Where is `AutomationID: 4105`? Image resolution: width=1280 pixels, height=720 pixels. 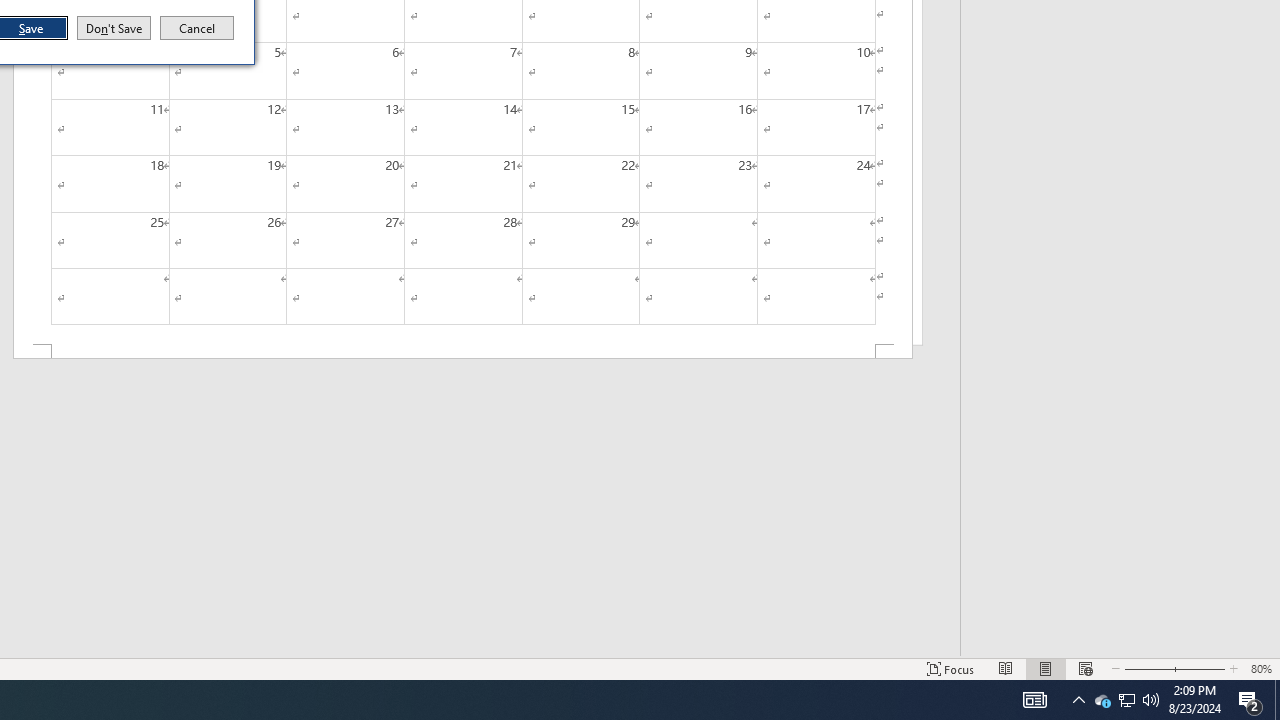 AutomationID: 4105 is located at coordinates (1126, 700).